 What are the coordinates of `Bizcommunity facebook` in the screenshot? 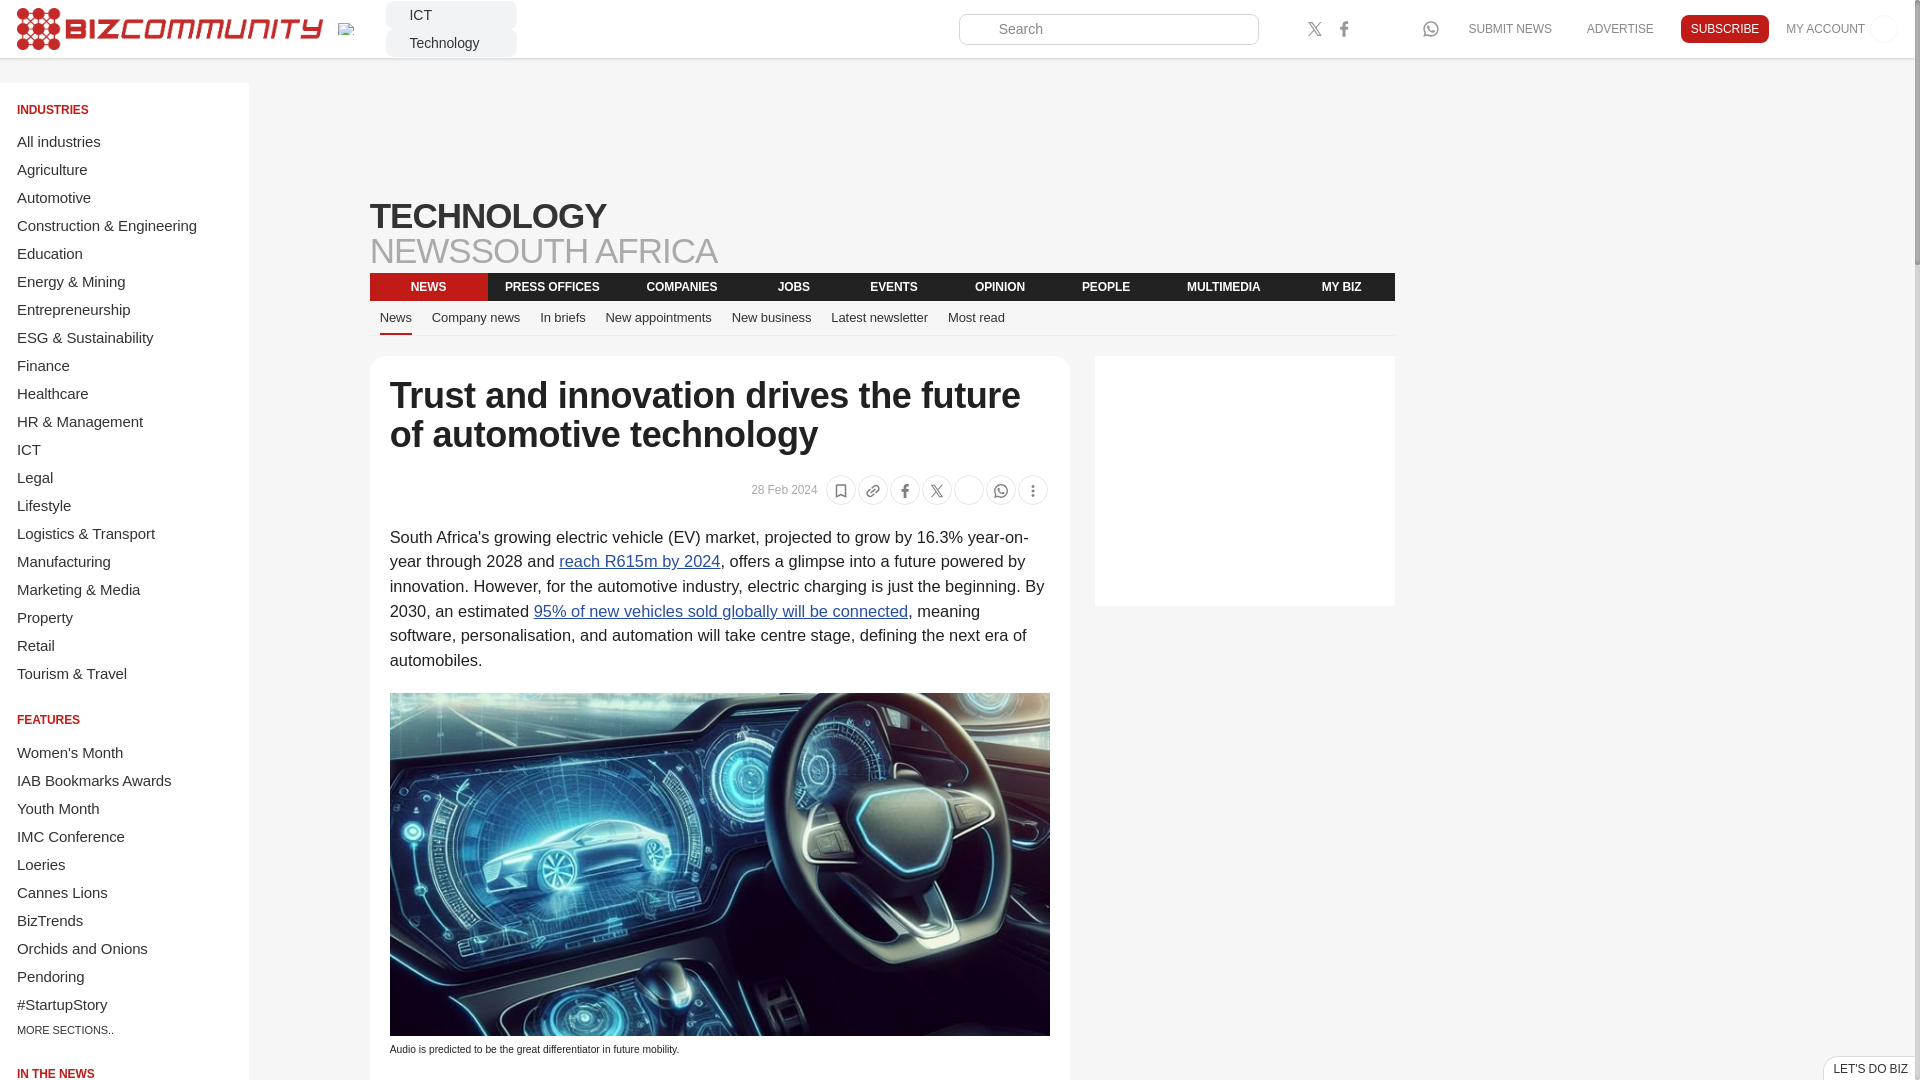 It's located at (1430, 29).